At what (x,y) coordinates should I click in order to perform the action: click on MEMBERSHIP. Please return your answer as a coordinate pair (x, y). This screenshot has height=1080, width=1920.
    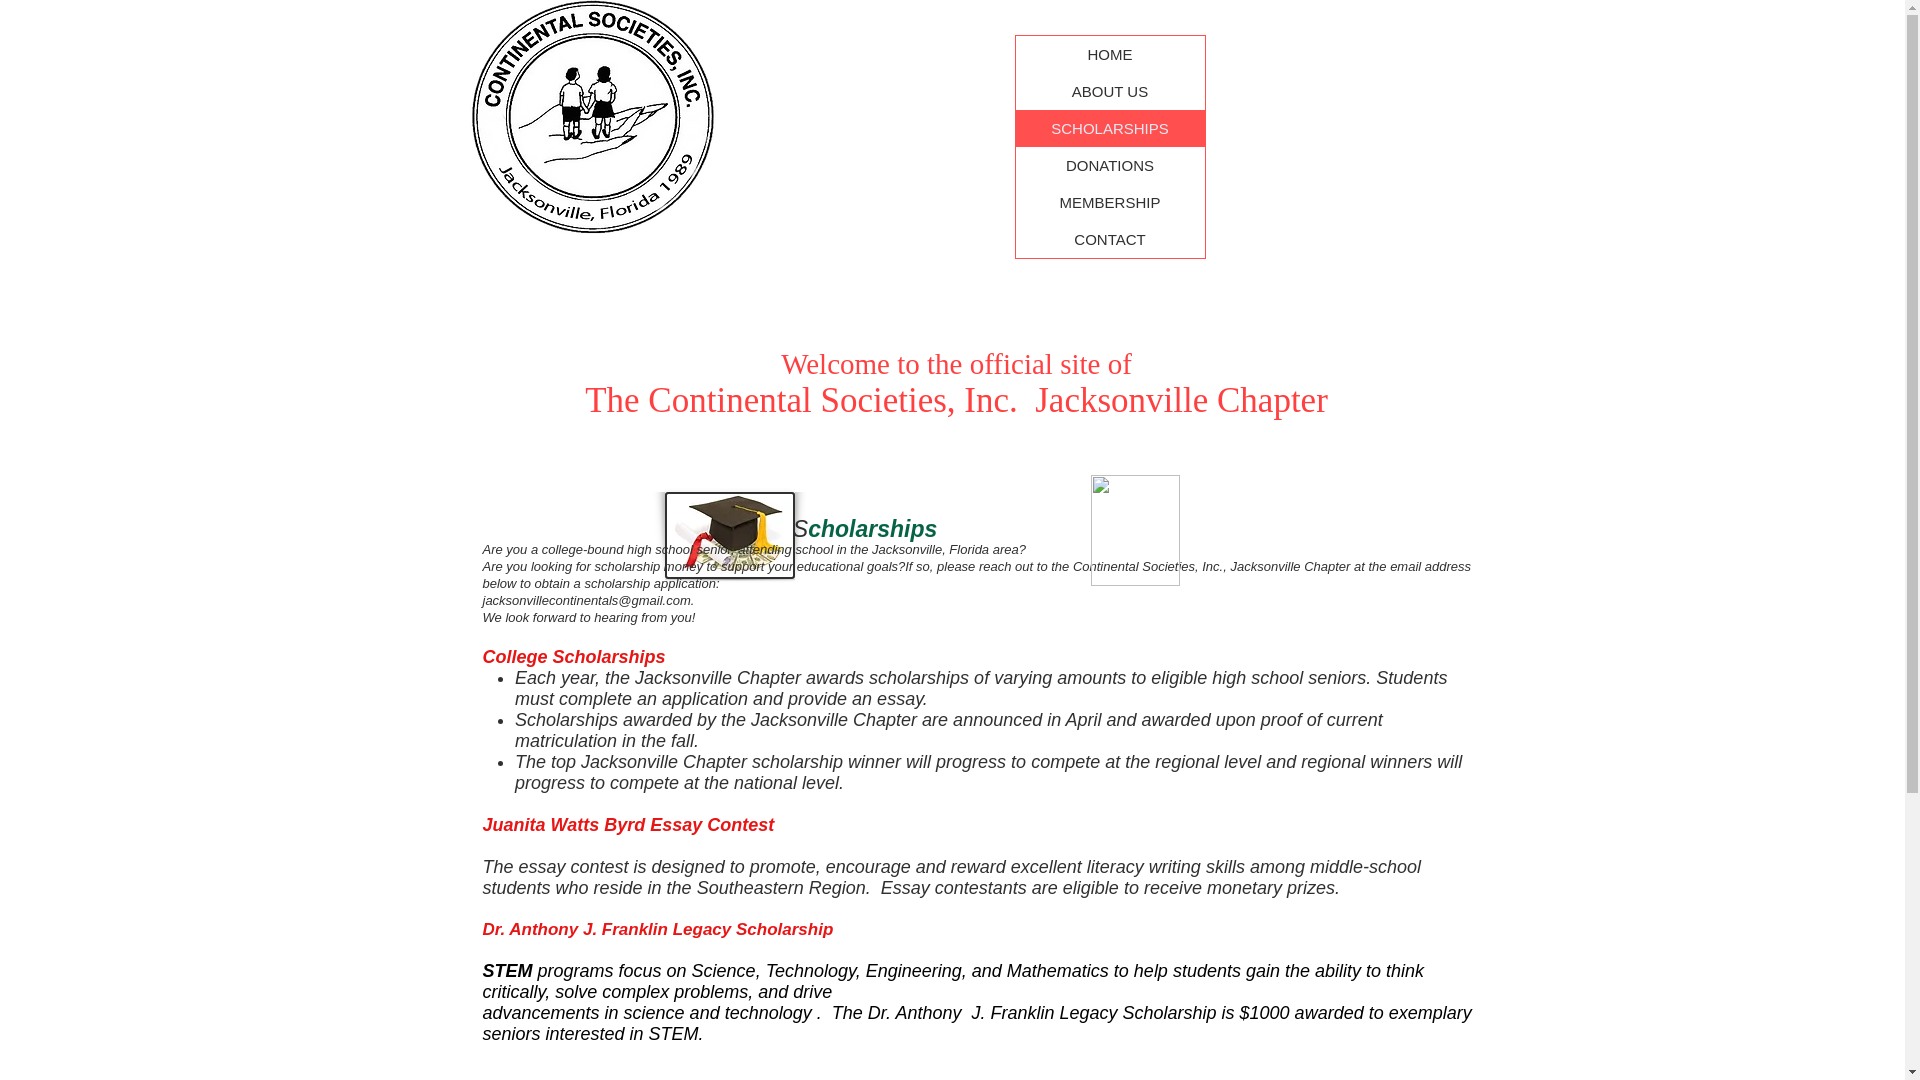
    Looking at the image, I should click on (1110, 202).